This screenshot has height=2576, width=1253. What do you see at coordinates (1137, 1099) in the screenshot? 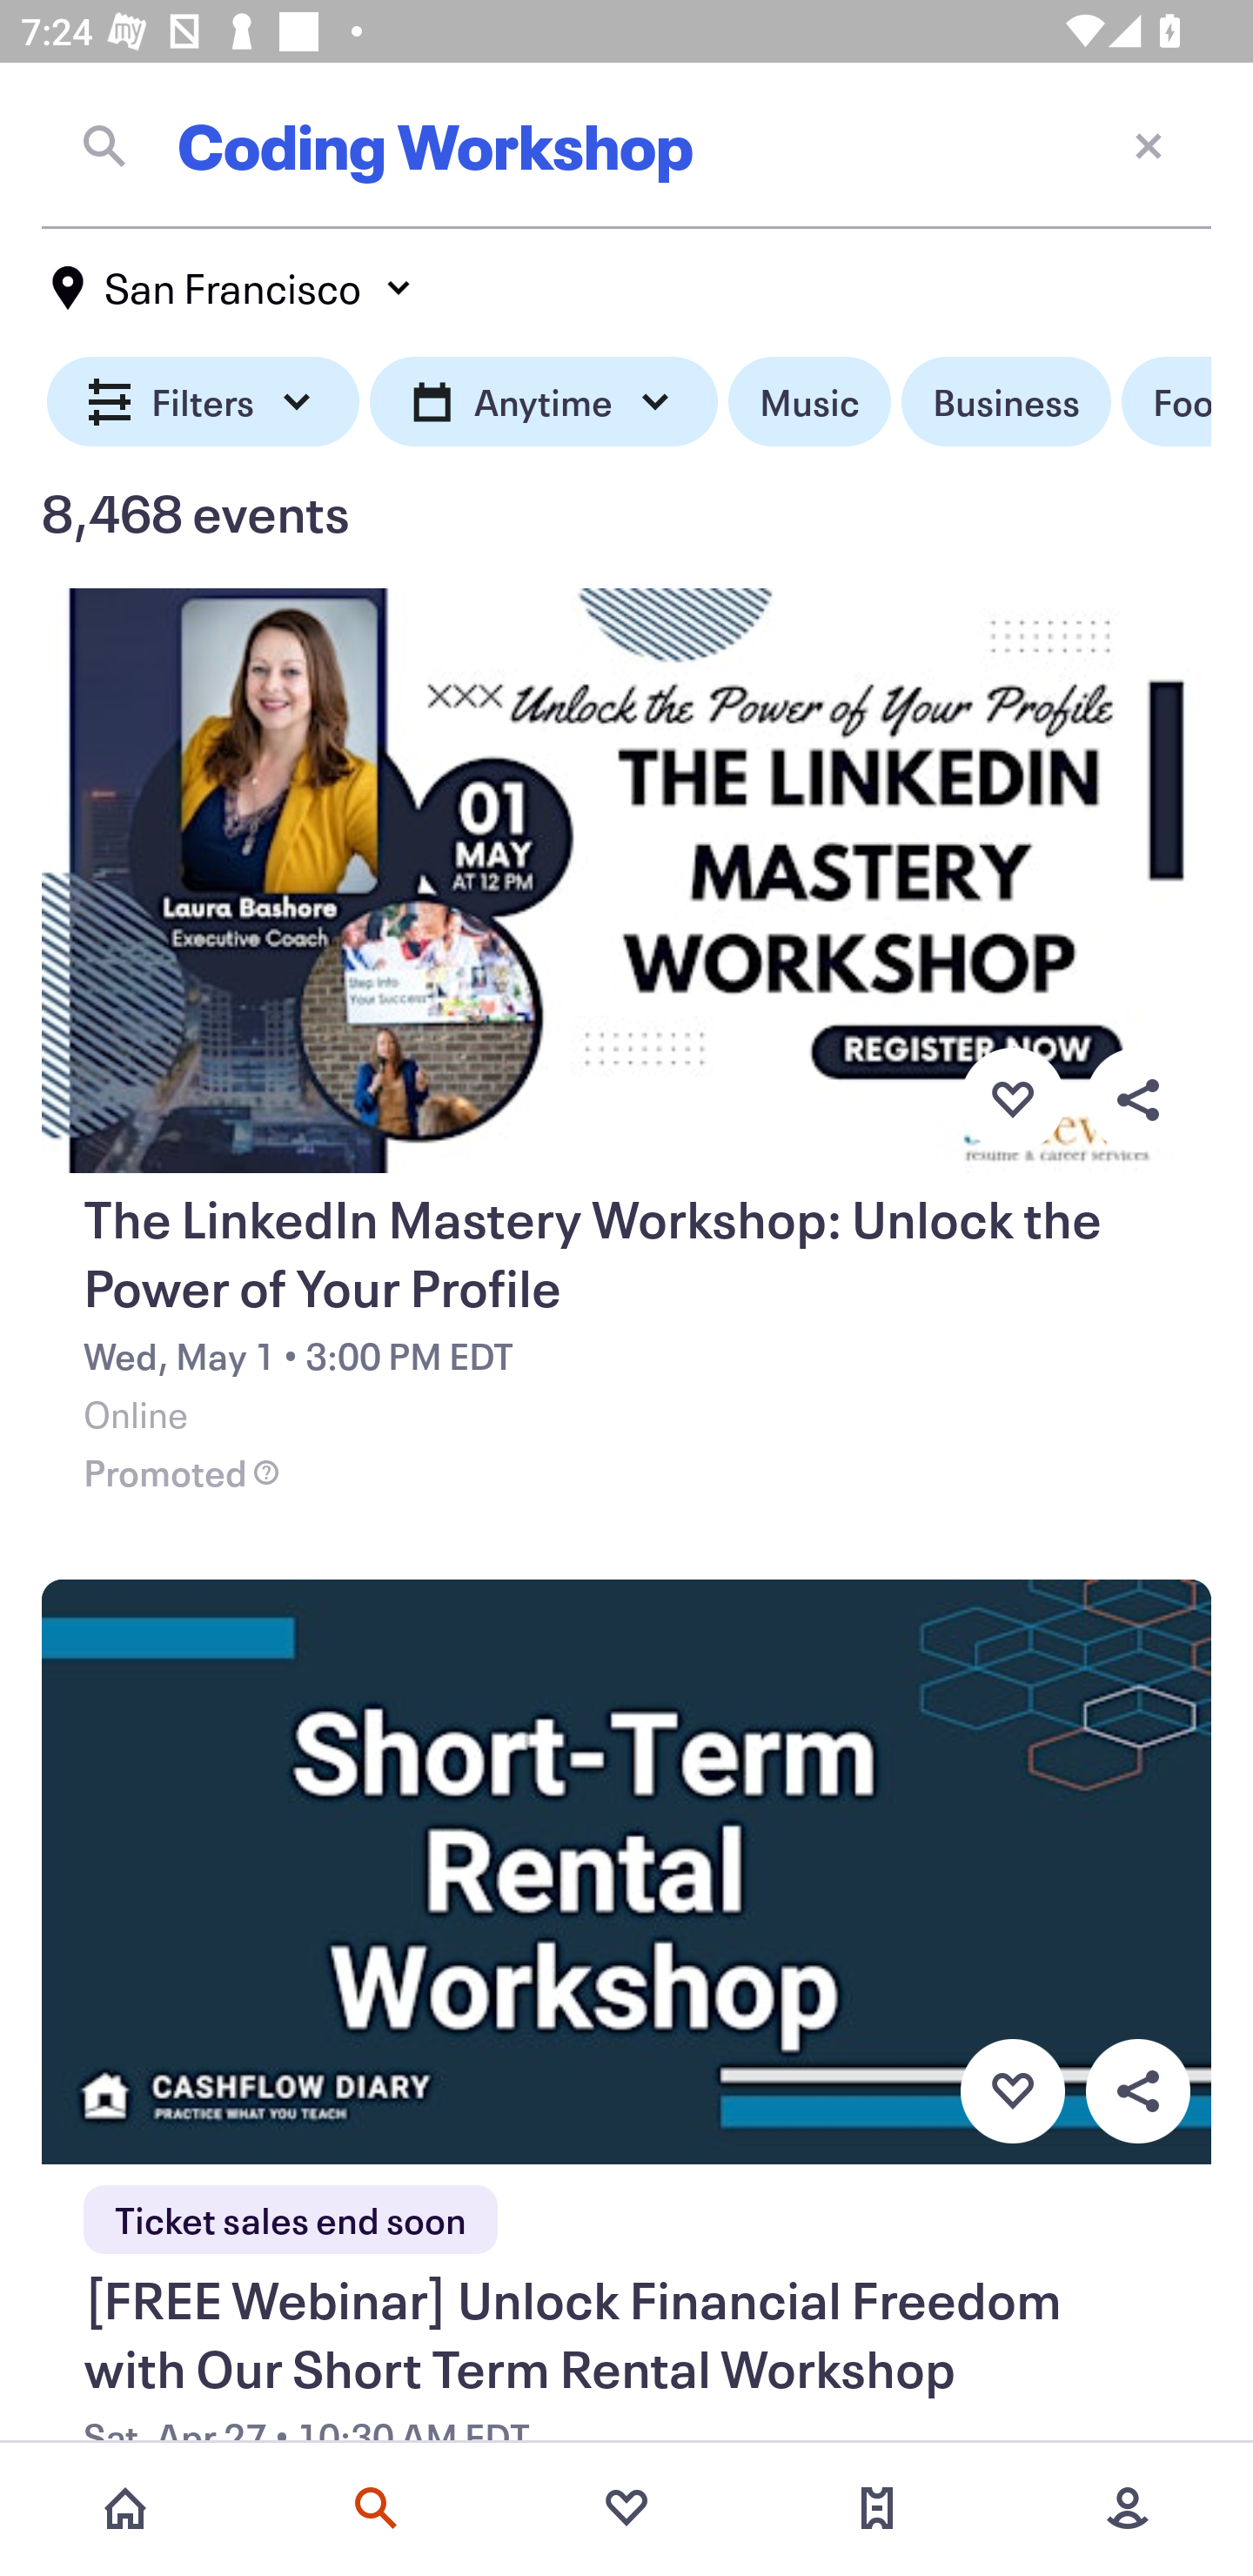
I see `Overflow menu button` at bounding box center [1137, 1099].